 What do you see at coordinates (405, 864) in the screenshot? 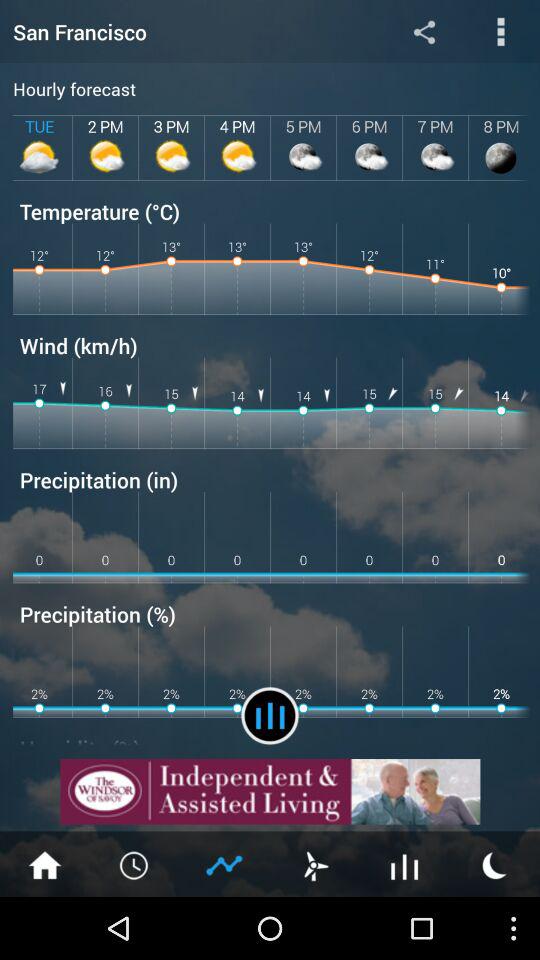
I see `click to forcast option` at bounding box center [405, 864].